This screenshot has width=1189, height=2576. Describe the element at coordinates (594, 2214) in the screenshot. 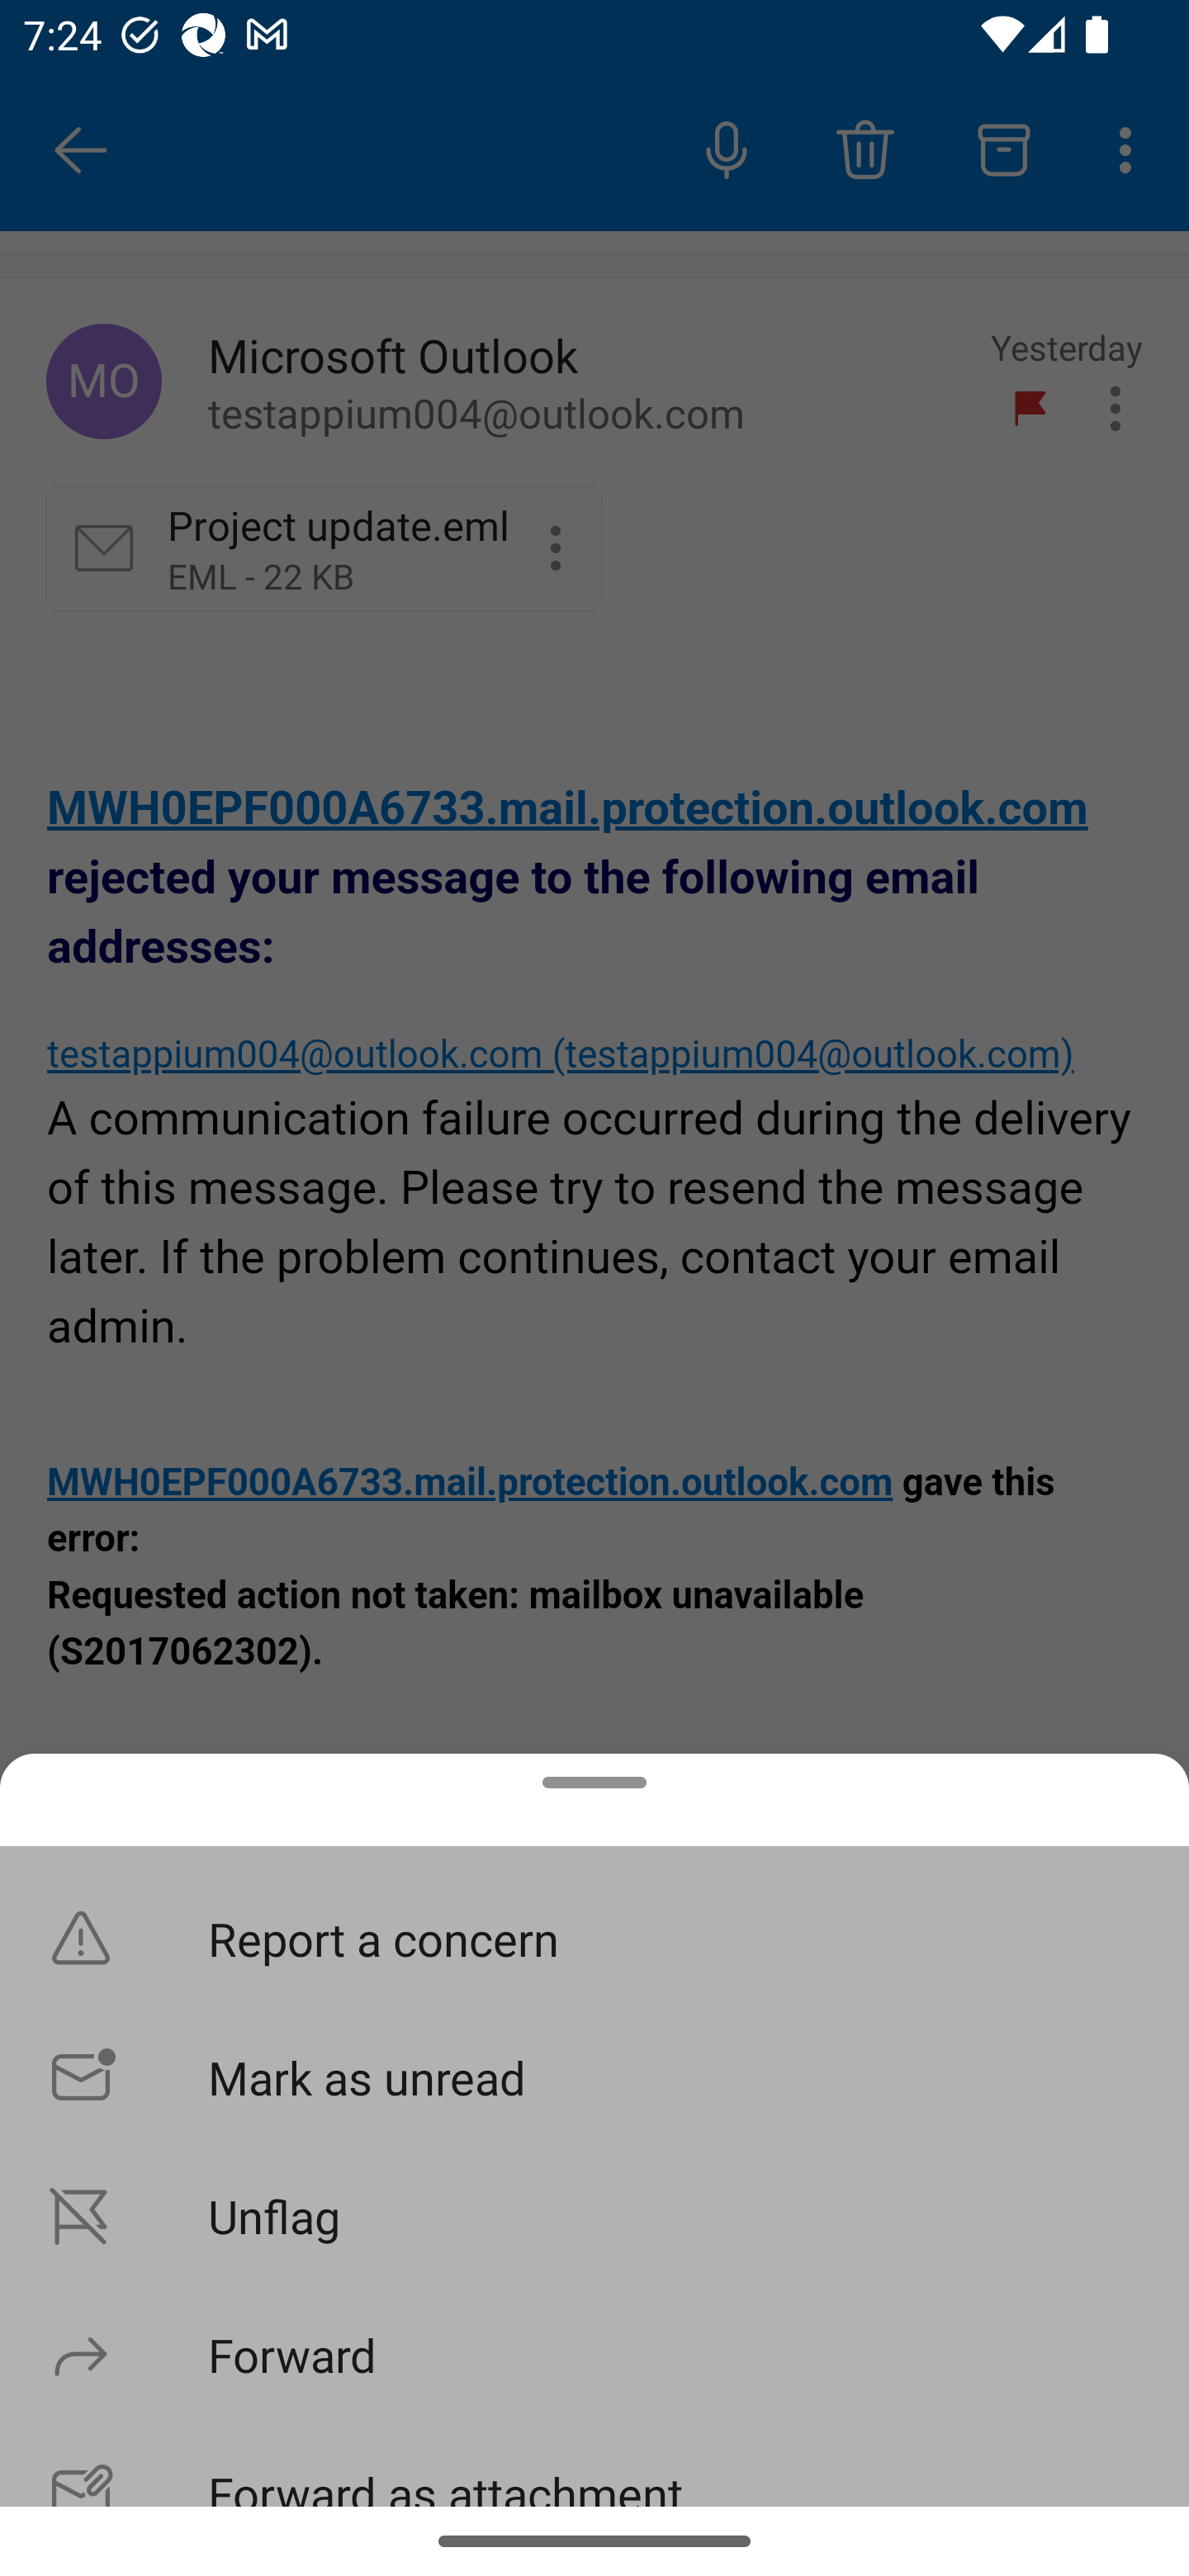

I see `Unflag` at that location.